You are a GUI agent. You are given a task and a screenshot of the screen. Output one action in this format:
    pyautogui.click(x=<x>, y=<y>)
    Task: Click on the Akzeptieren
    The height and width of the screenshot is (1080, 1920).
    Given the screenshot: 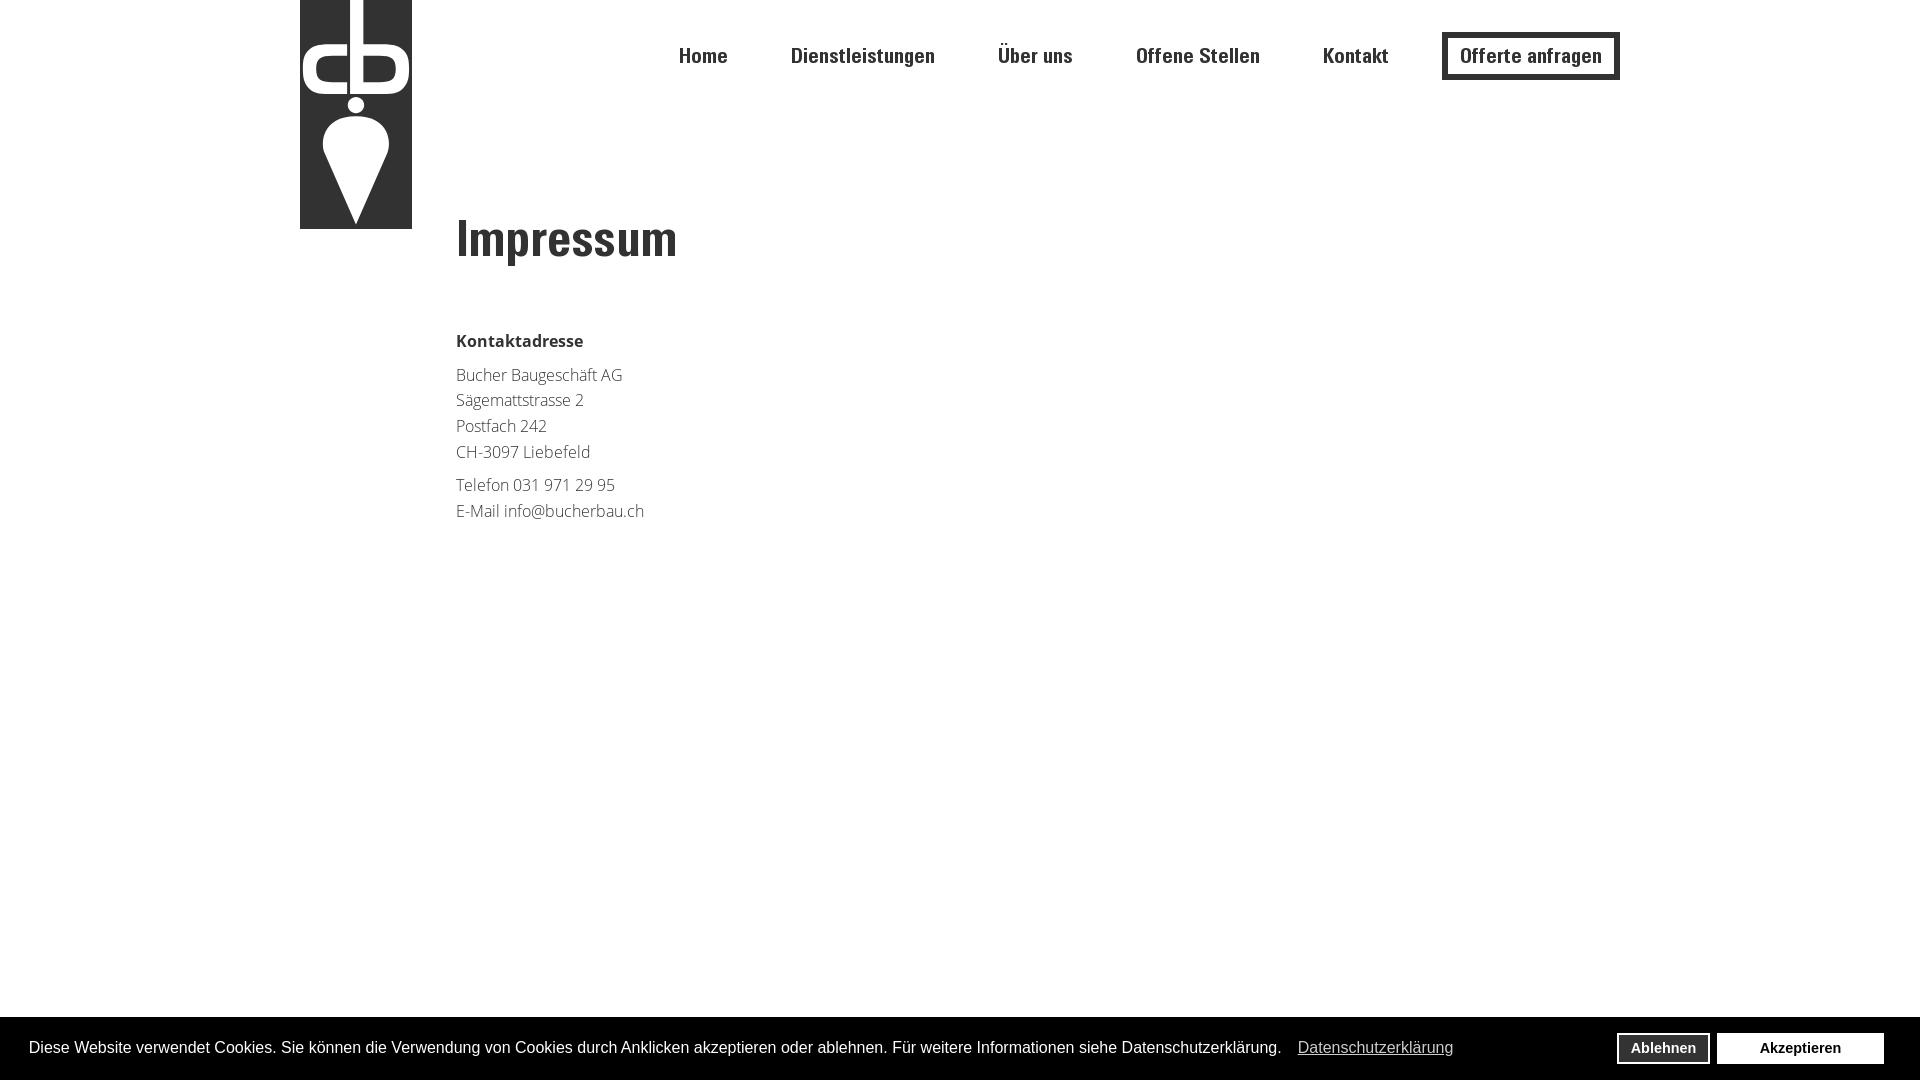 What is the action you would take?
    pyautogui.click(x=1800, y=1048)
    